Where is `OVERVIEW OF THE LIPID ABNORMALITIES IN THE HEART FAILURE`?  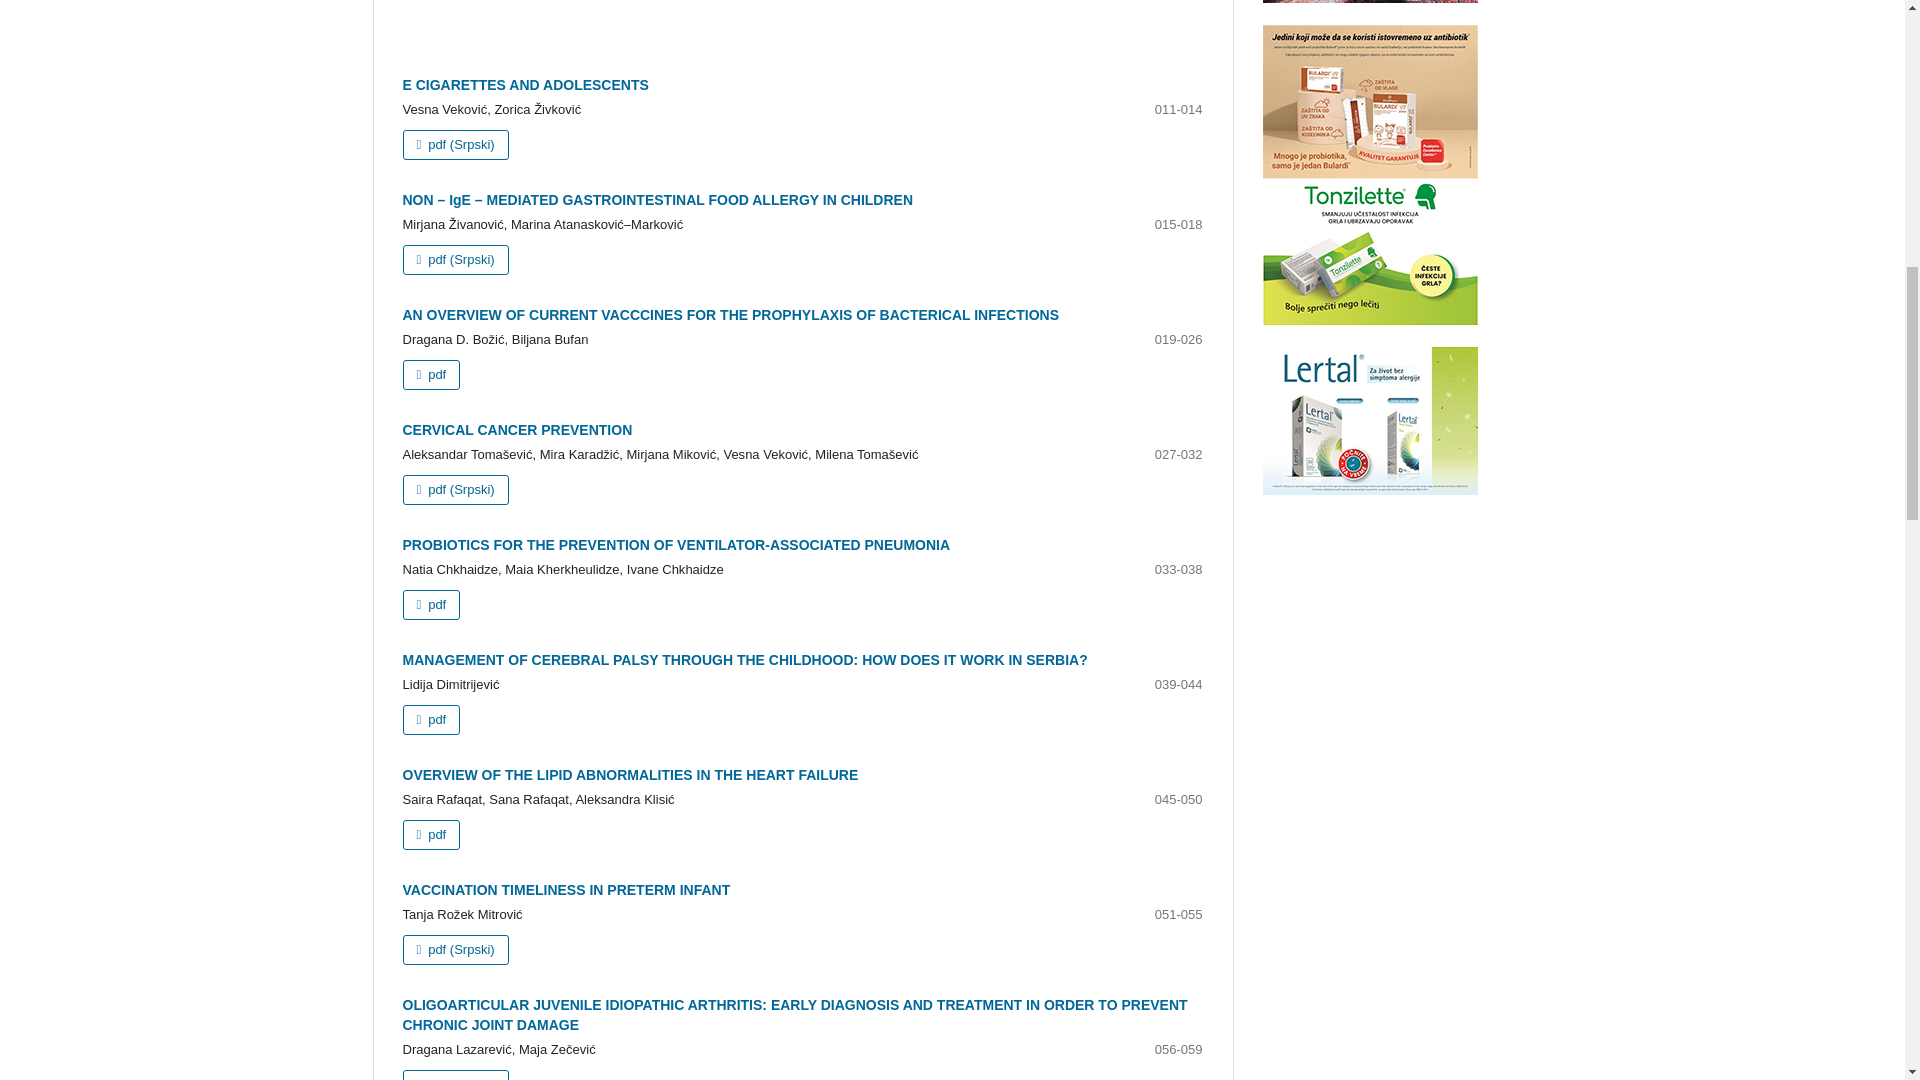
OVERVIEW OF THE LIPID ABNORMALITIES IN THE HEART FAILURE is located at coordinates (630, 774).